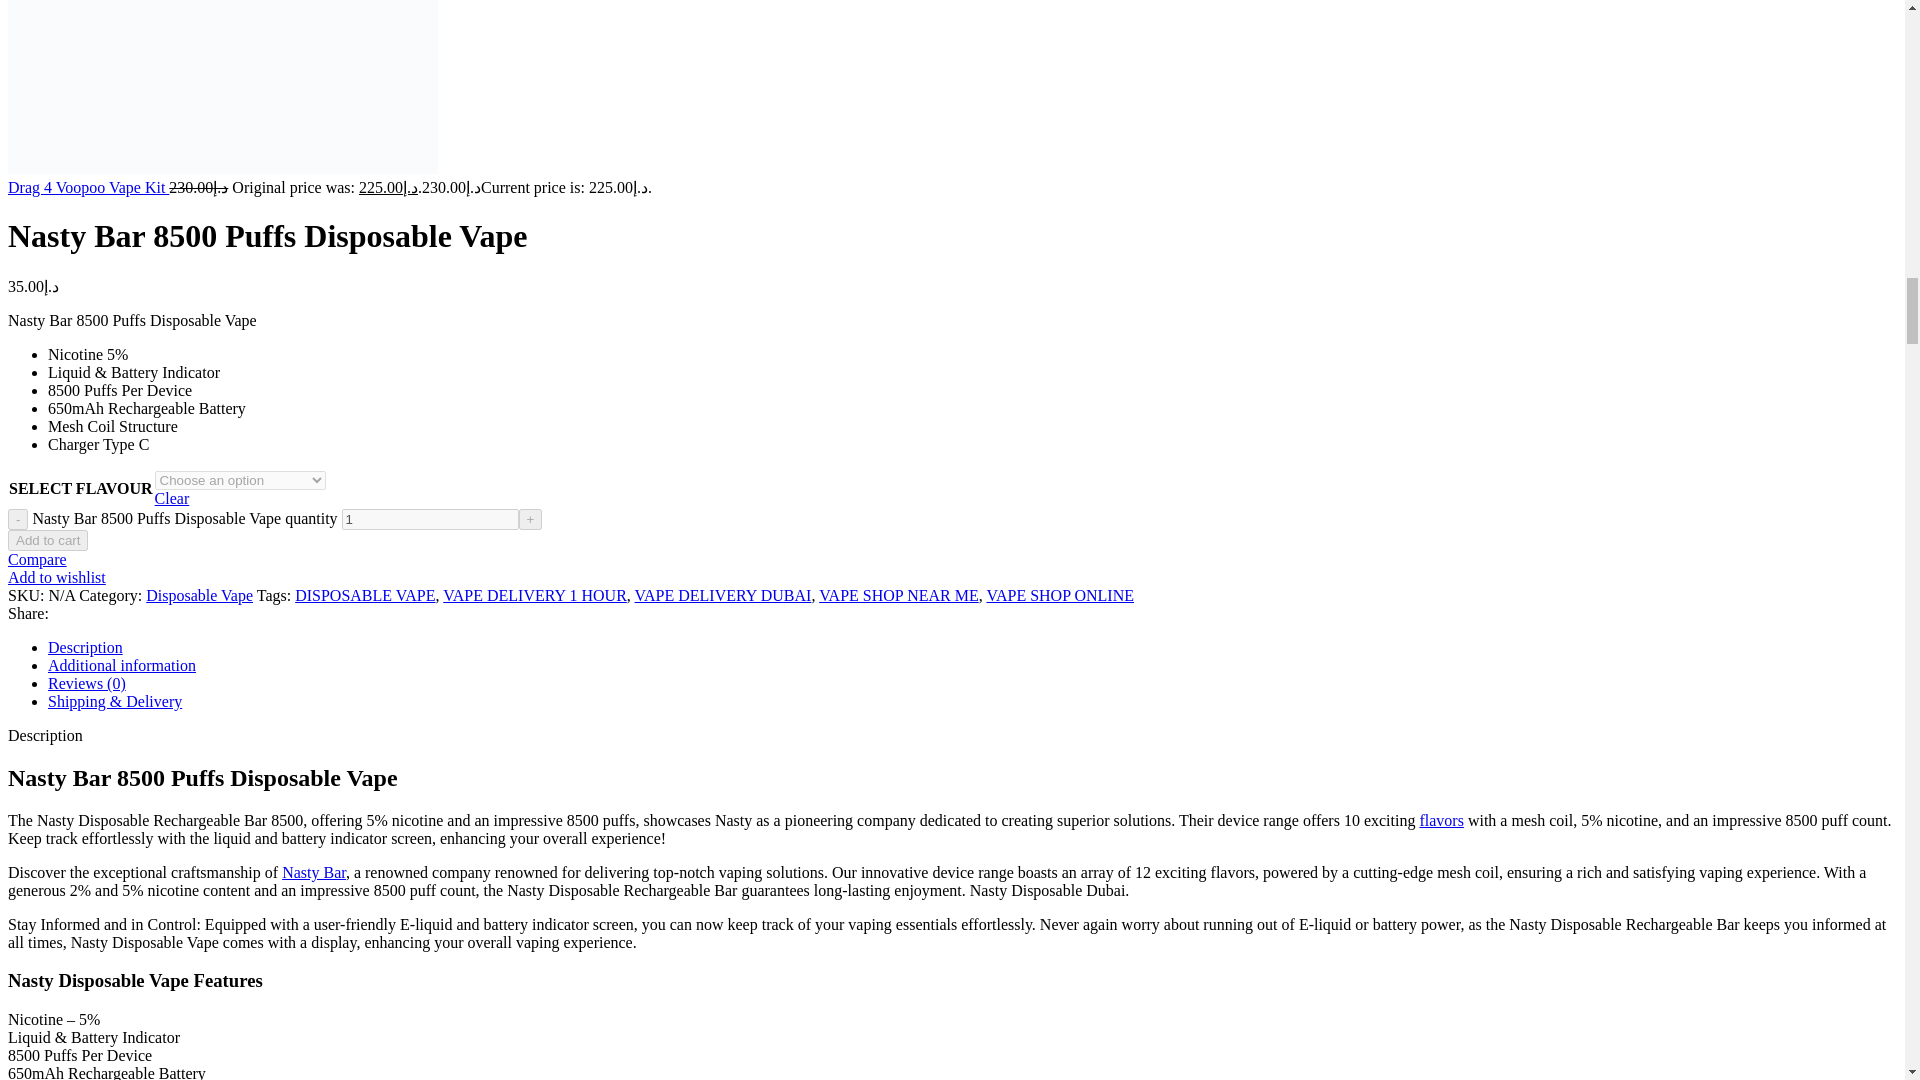 This screenshot has height=1080, width=1920. What do you see at coordinates (172, 498) in the screenshot?
I see `Clear` at bounding box center [172, 498].